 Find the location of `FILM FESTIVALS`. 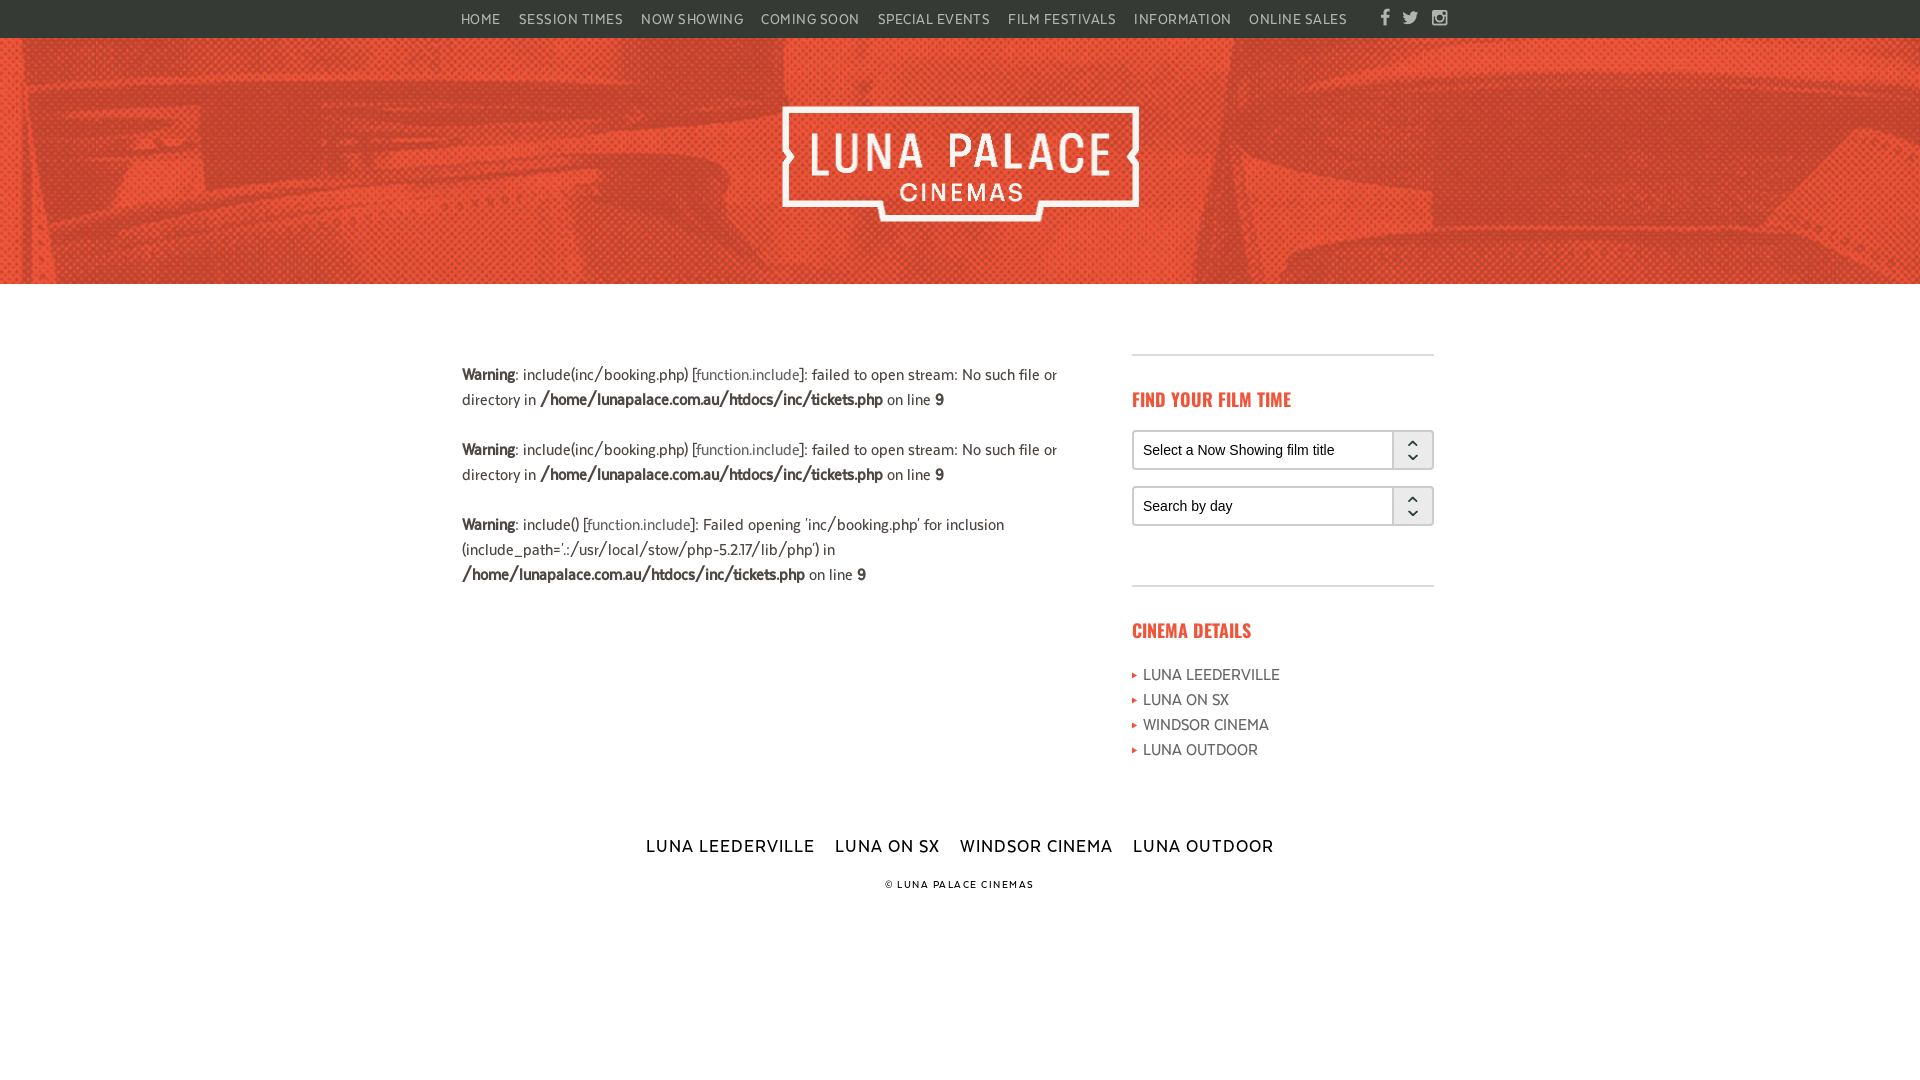

FILM FESTIVALS is located at coordinates (1062, 18).